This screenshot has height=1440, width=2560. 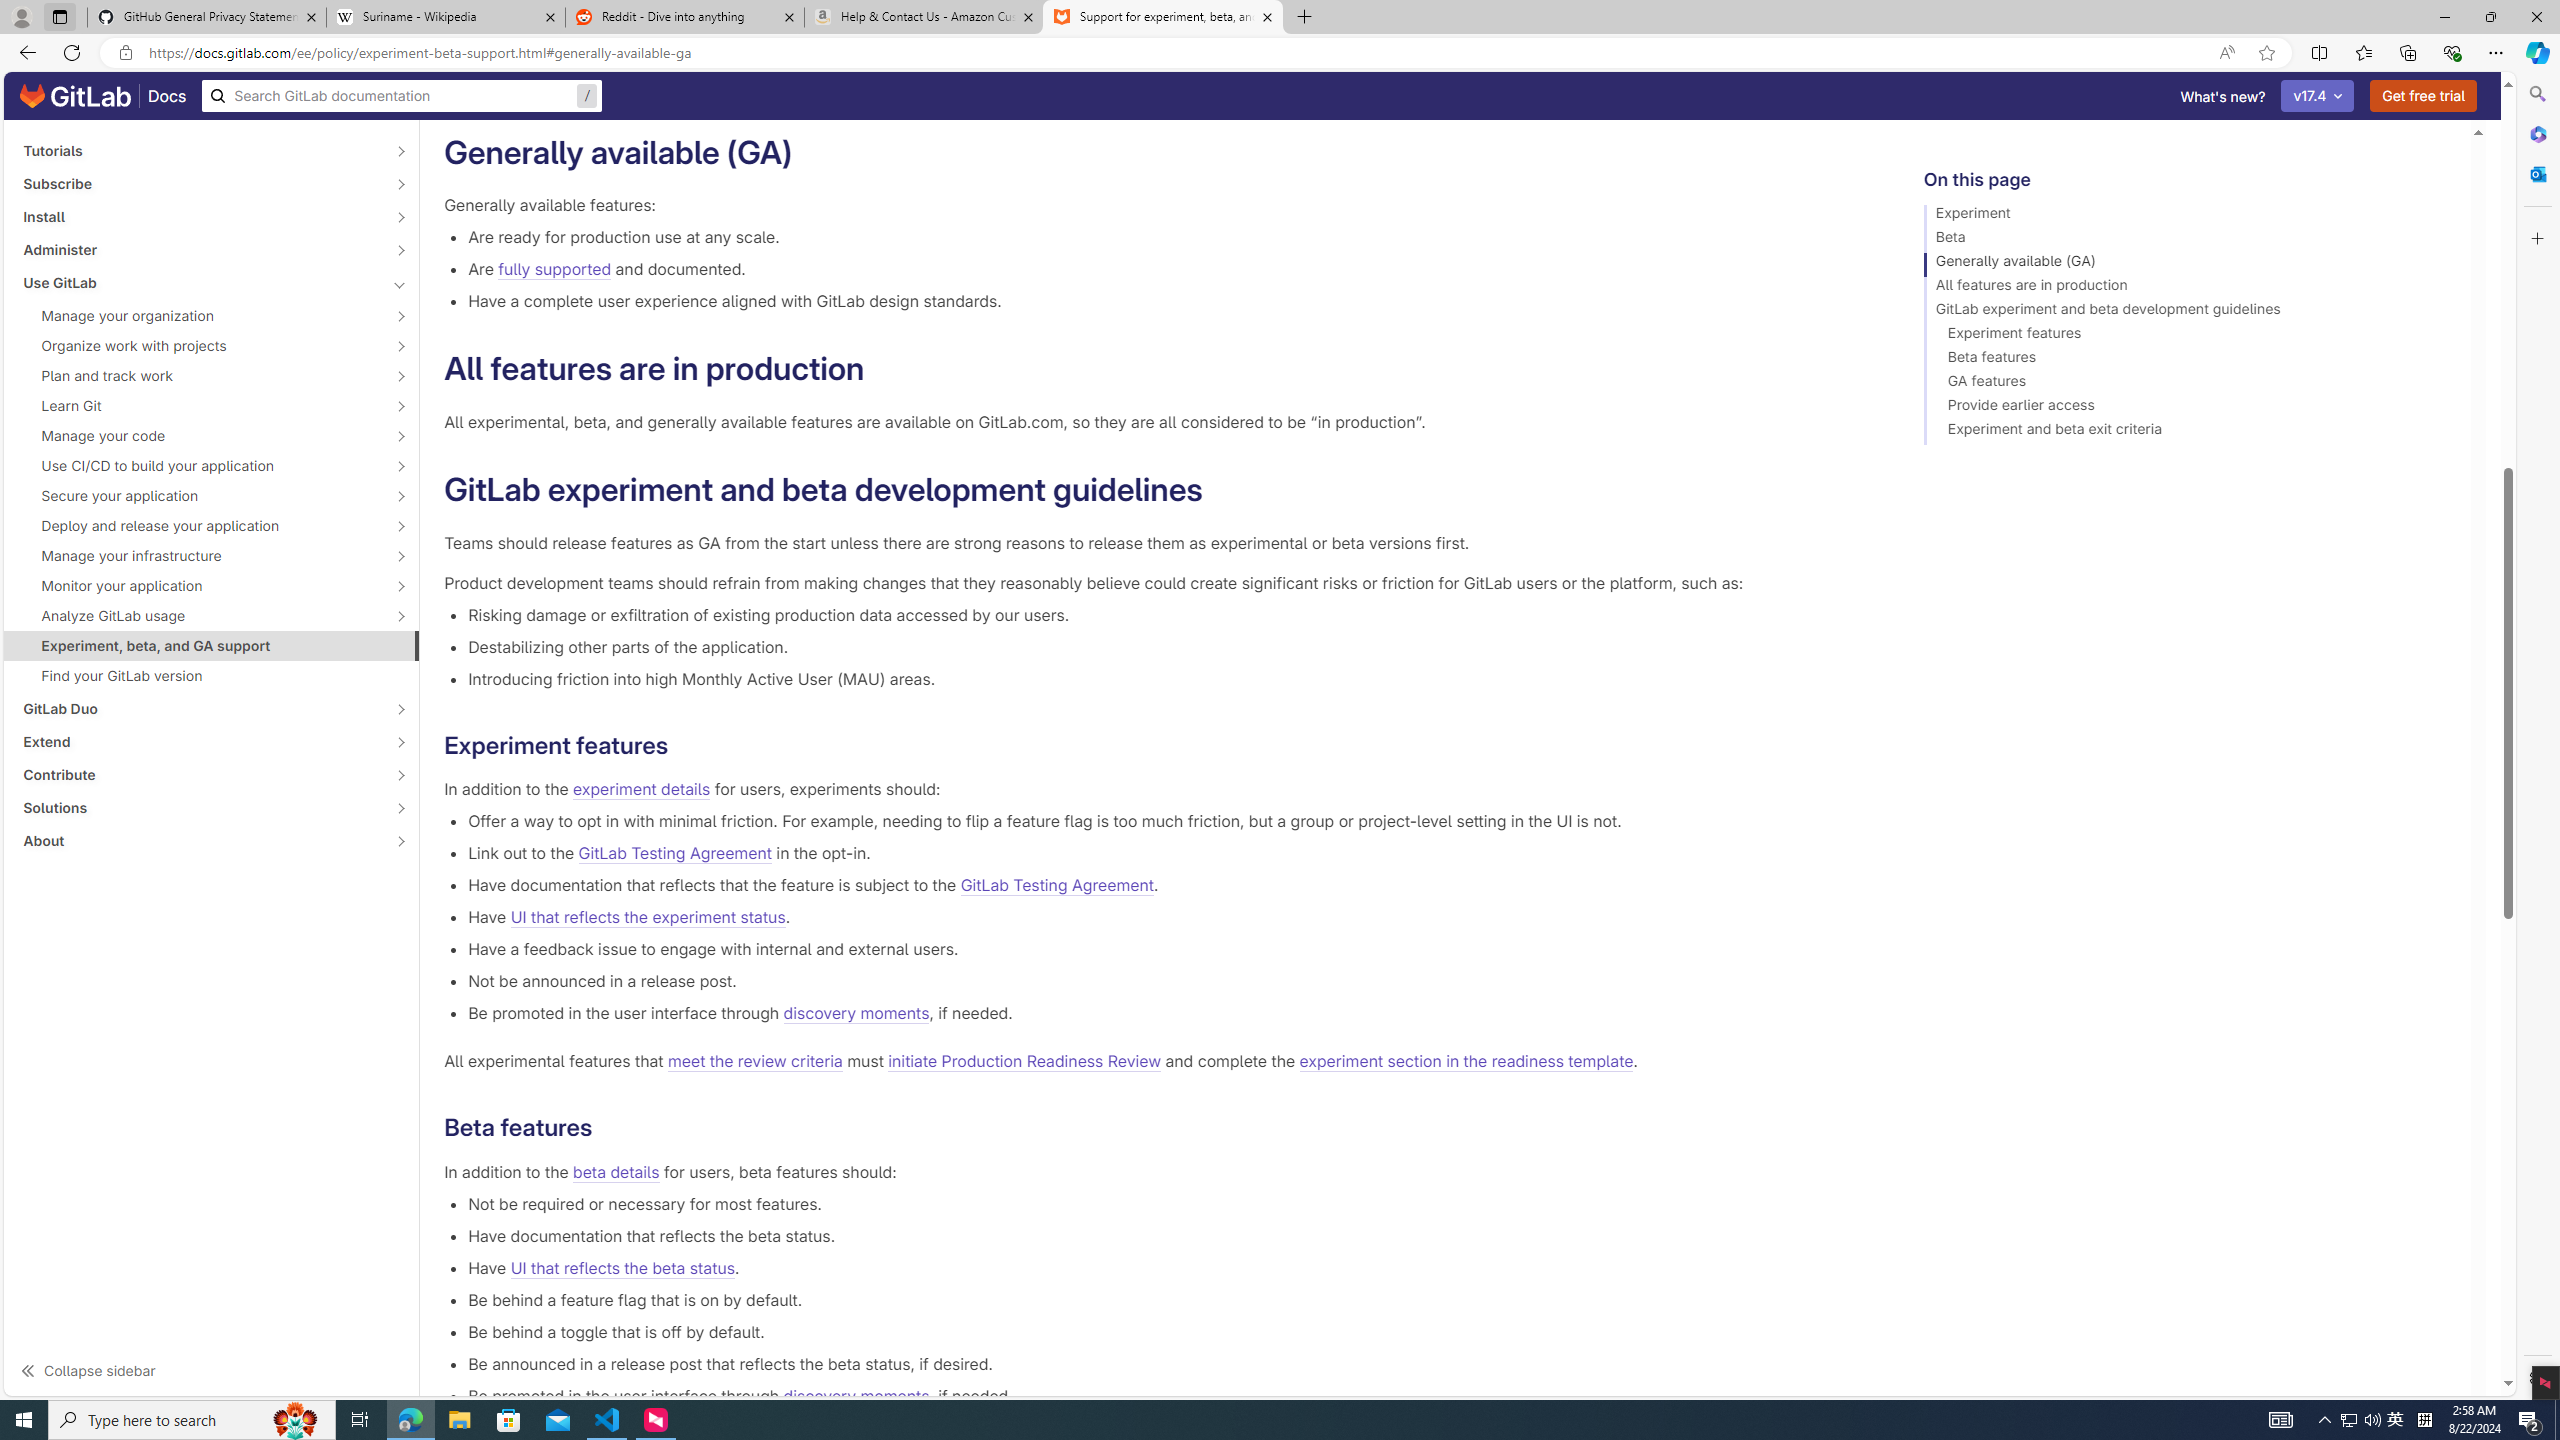 I want to click on GitLab documentation home, so click(x=75, y=96).